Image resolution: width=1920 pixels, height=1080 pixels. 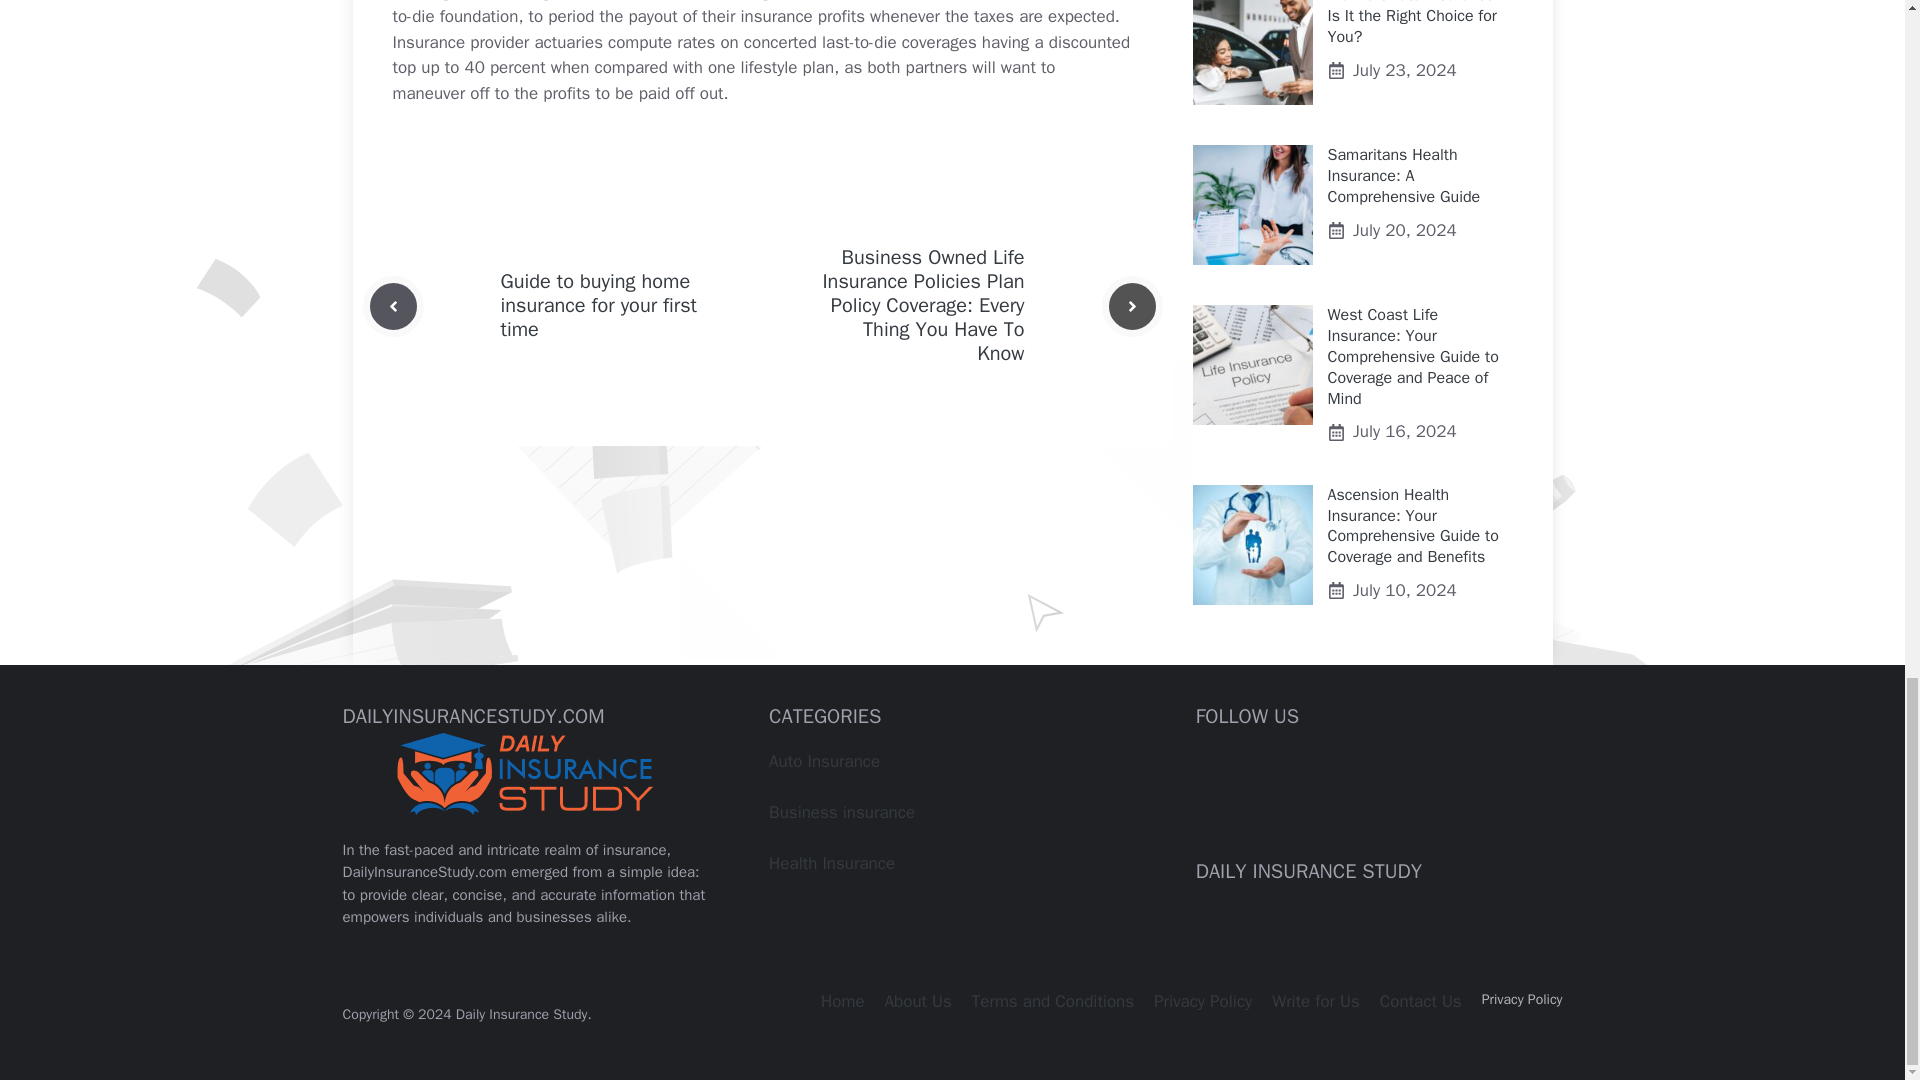 I want to click on Write for Us, so click(x=1315, y=1001).